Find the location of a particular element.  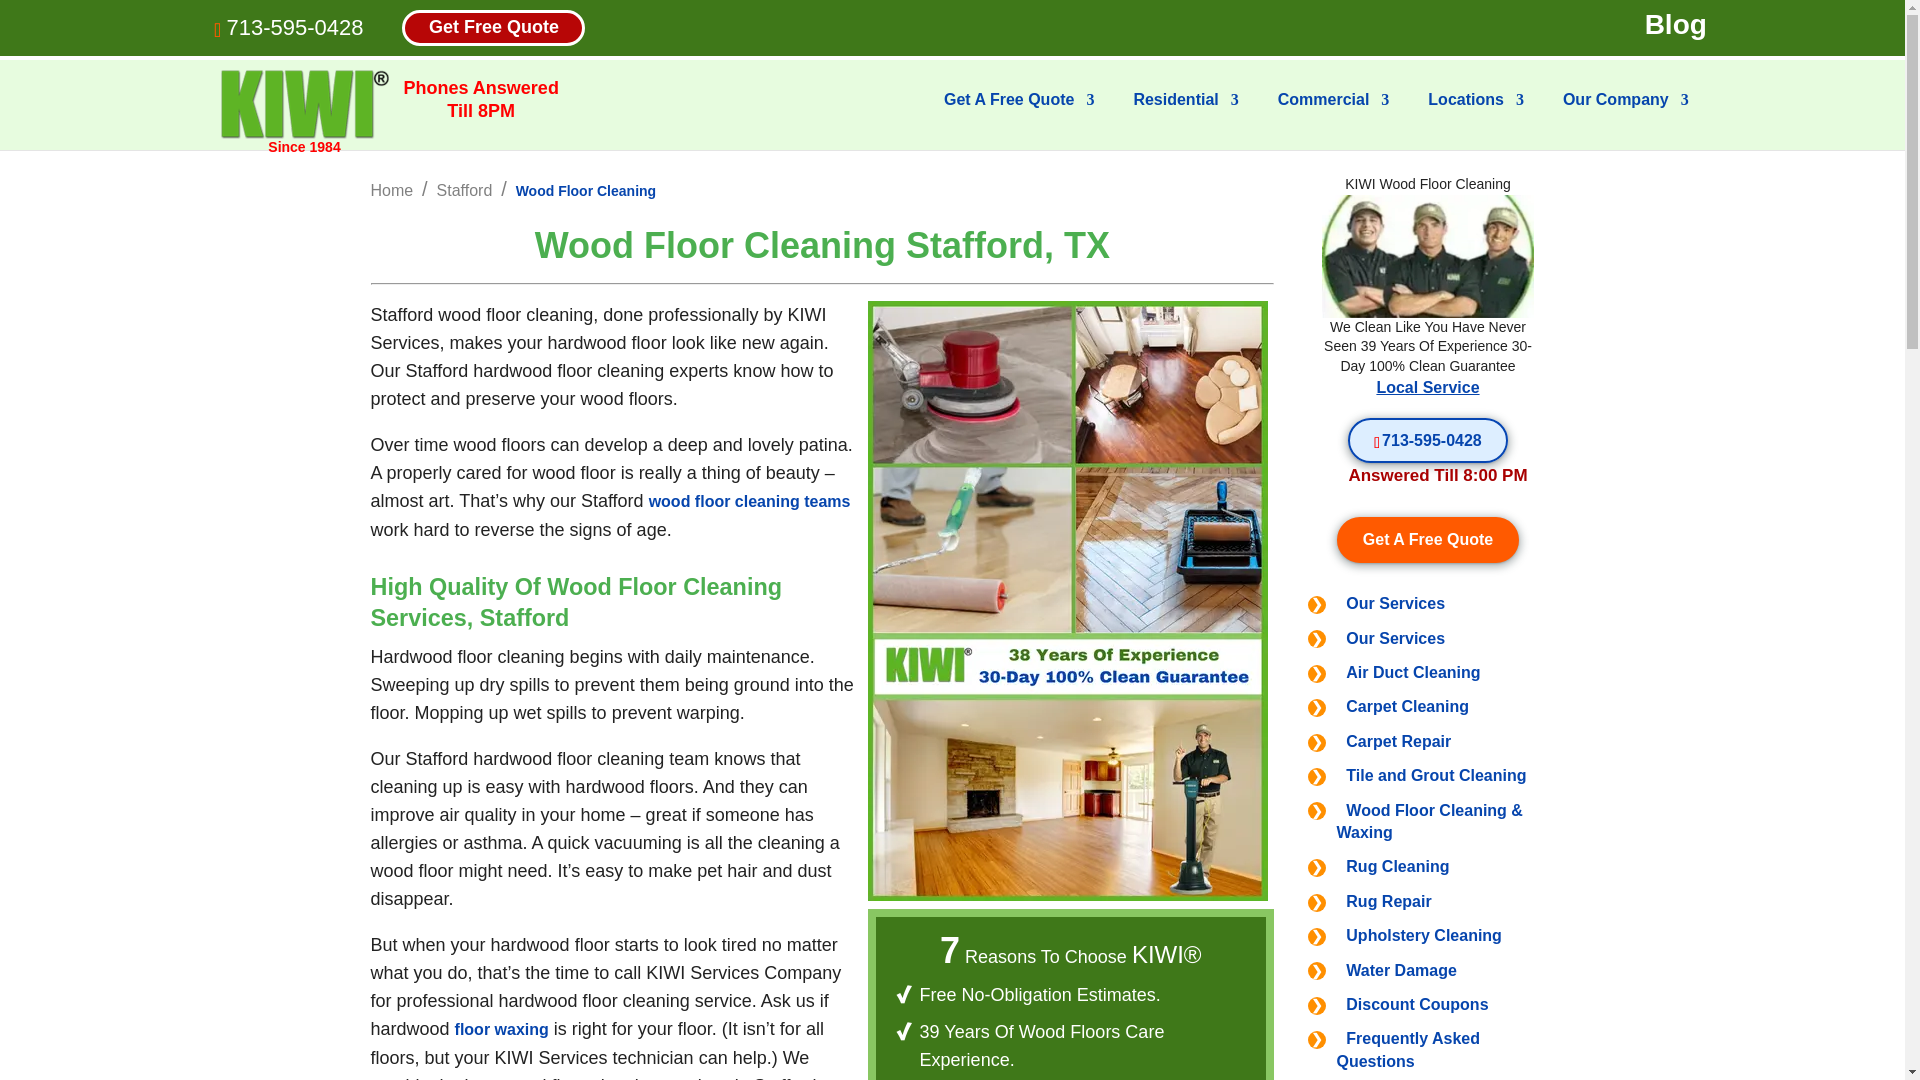

Residential is located at coordinates (1185, 116).